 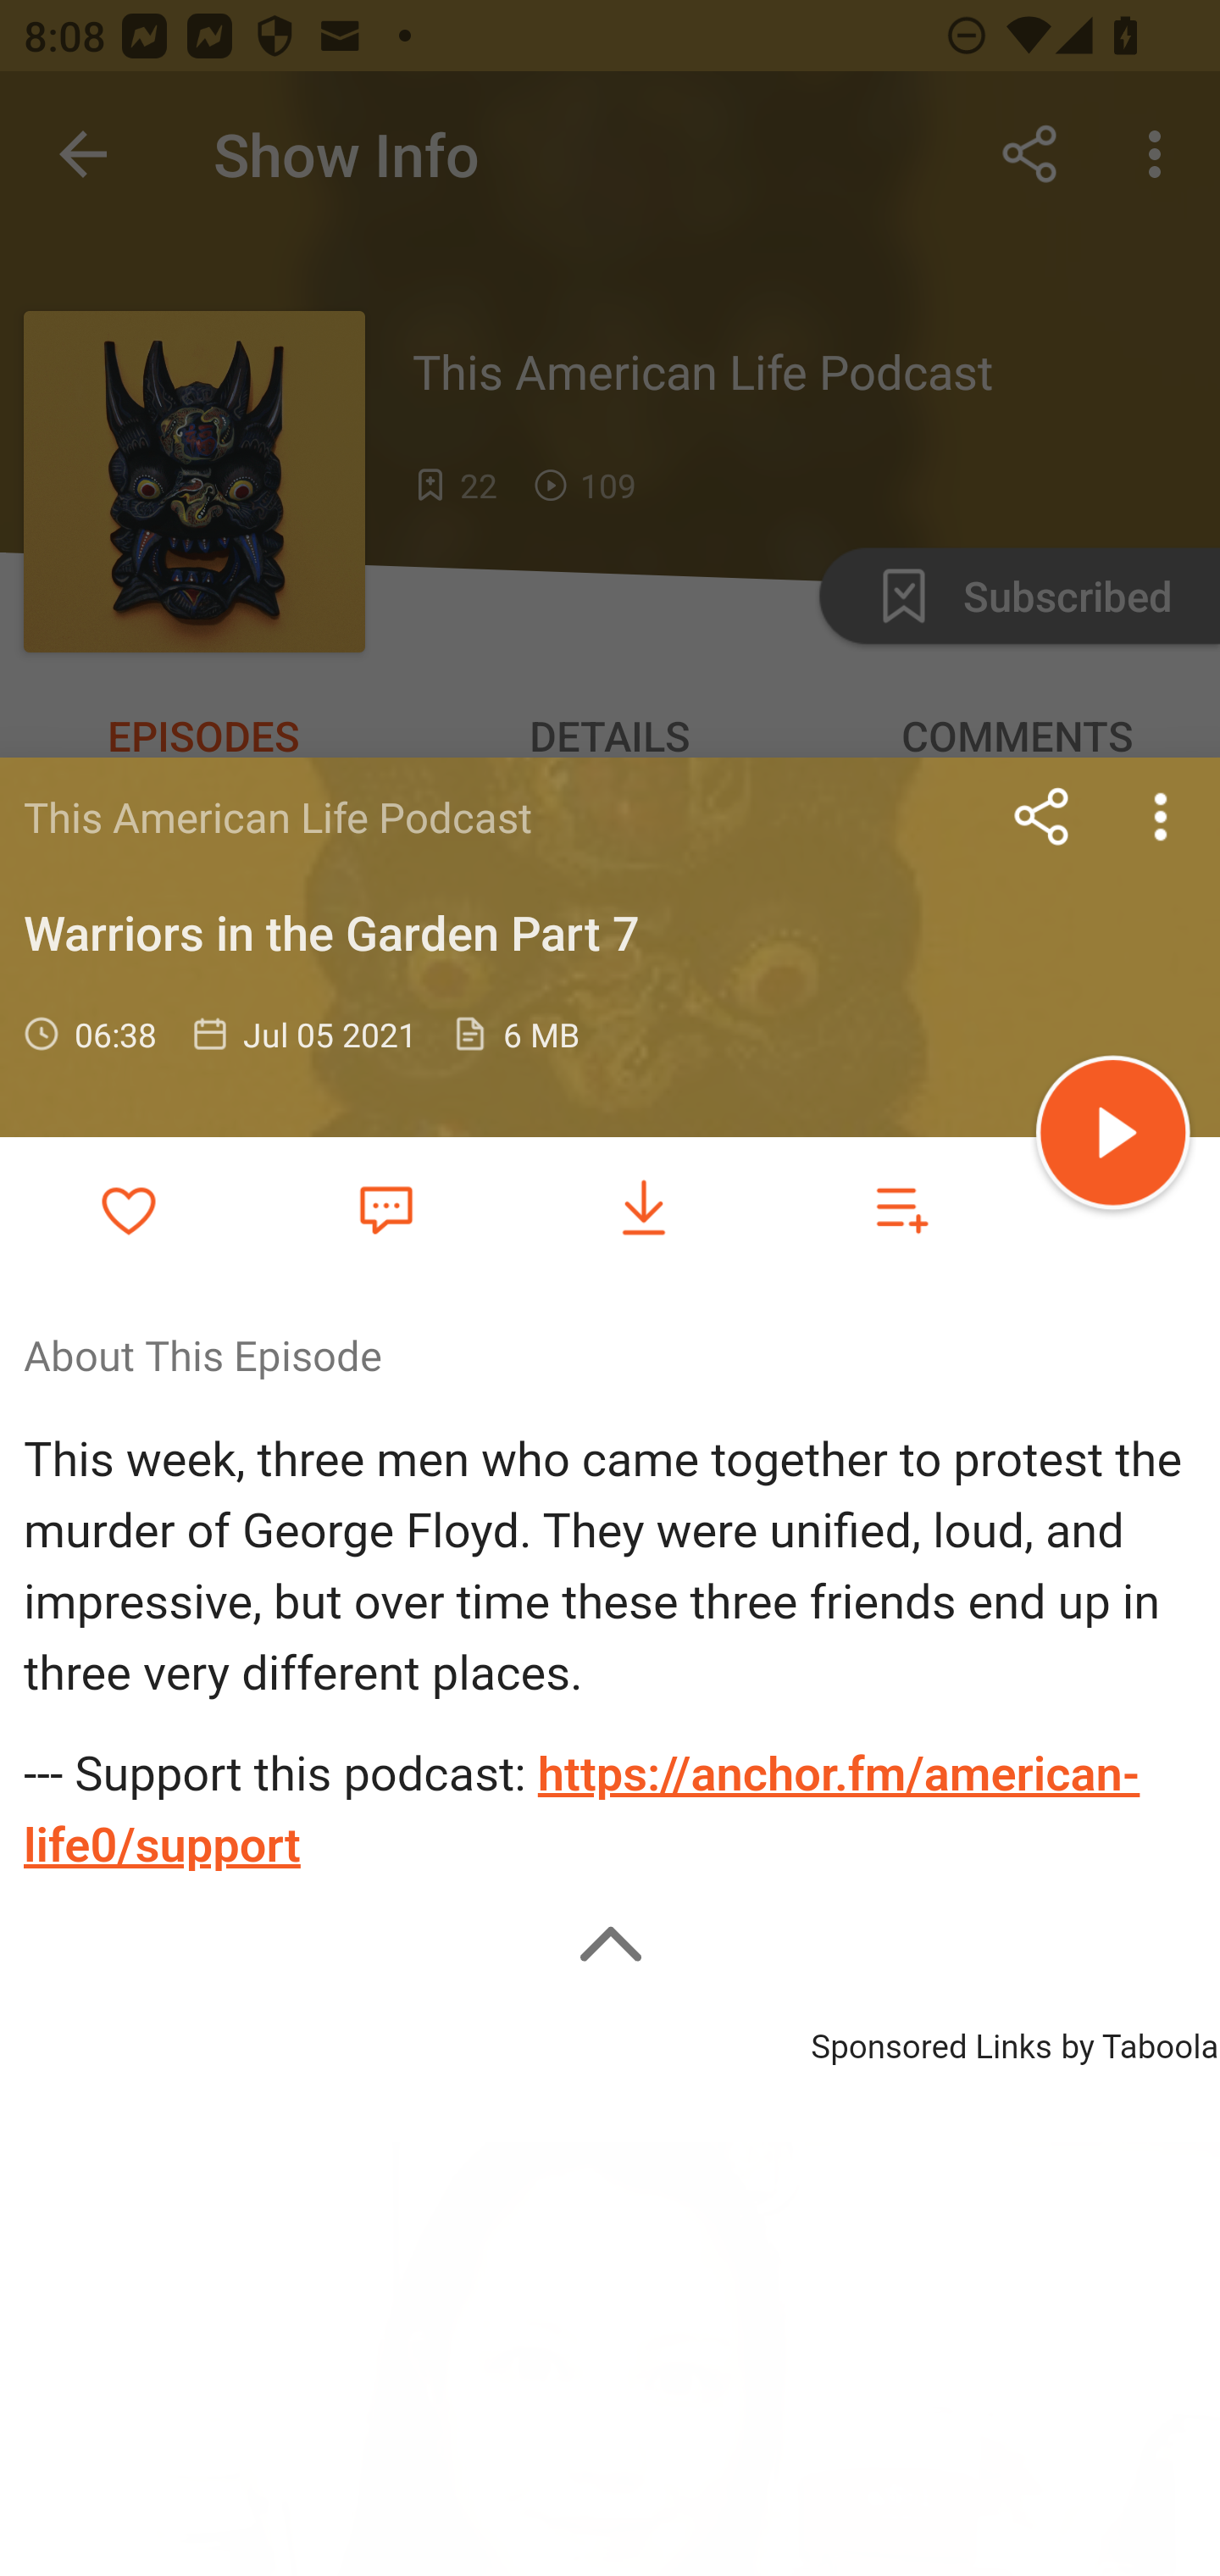 What do you see at coordinates (1161, 816) in the screenshot?
I see `more options` at bounding box center [1161, 816].